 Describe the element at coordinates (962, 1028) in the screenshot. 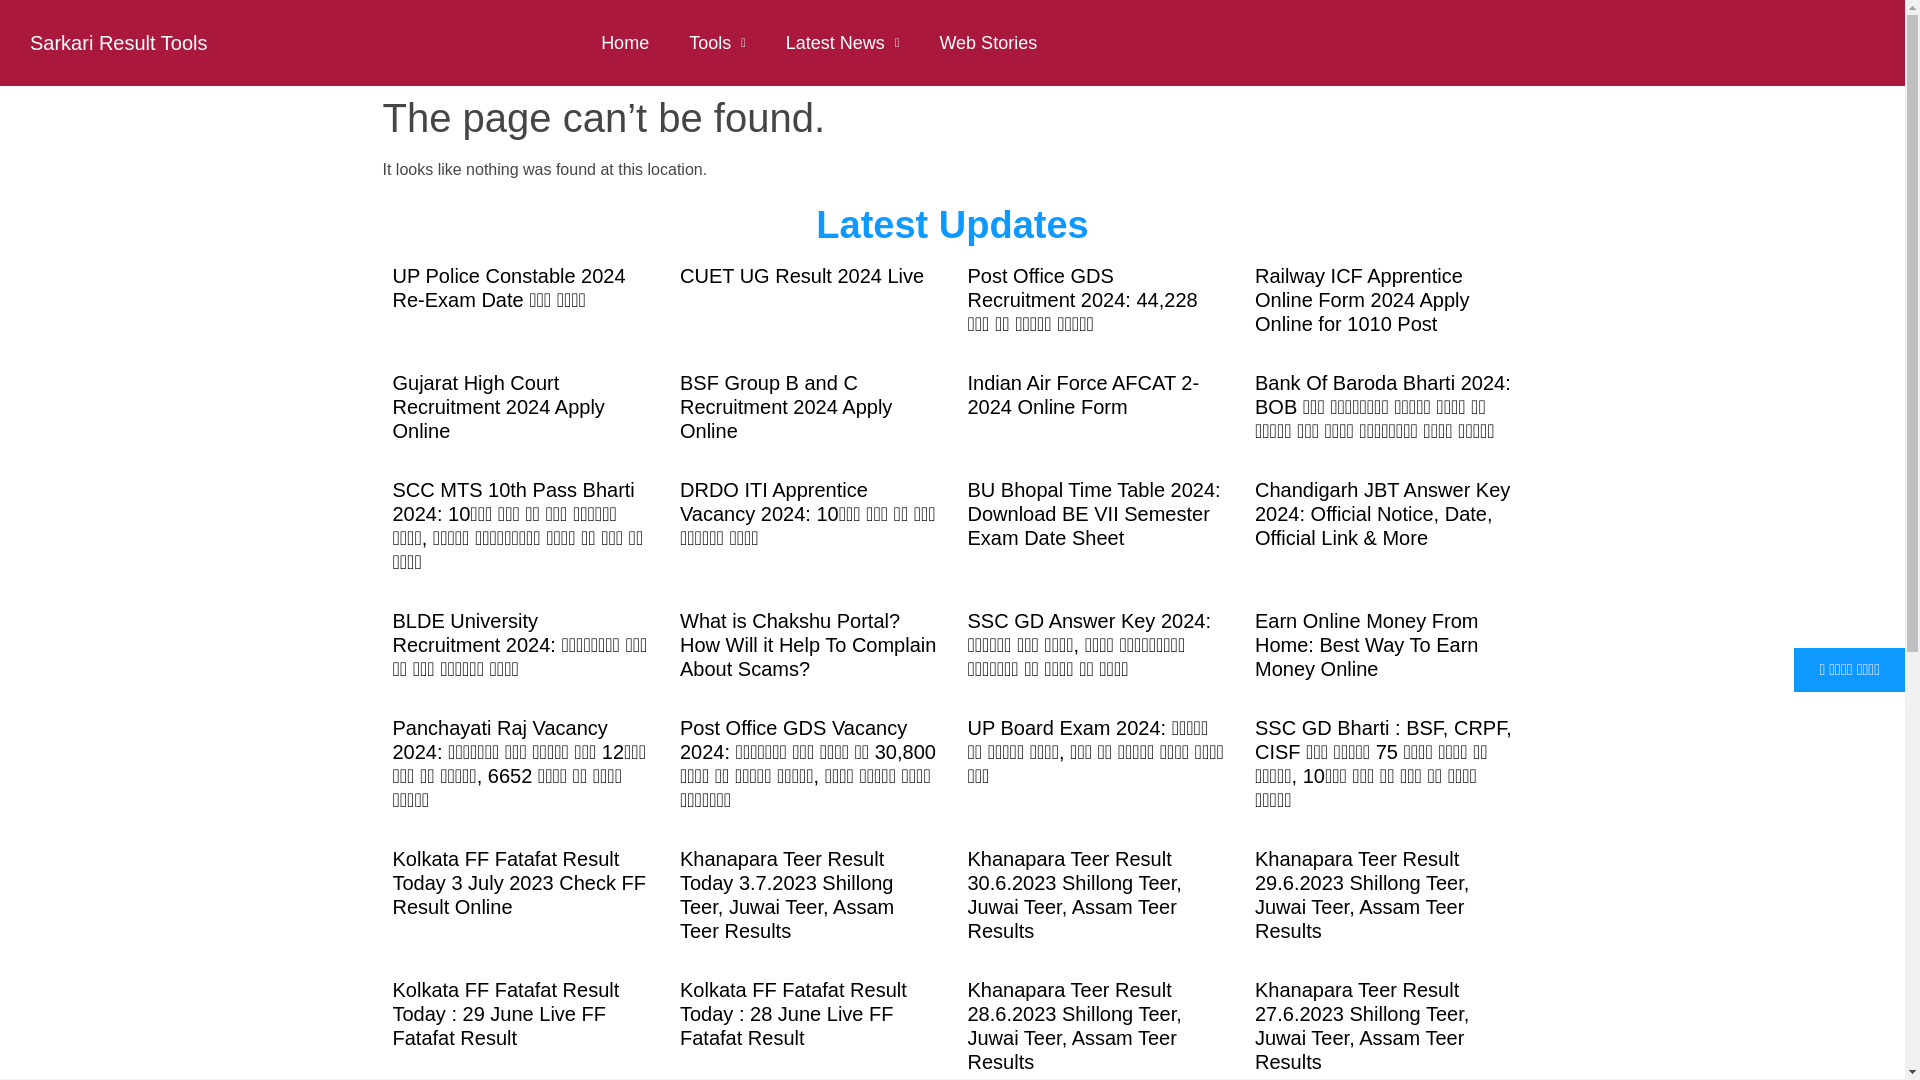

I see `Advertisement` at that location.